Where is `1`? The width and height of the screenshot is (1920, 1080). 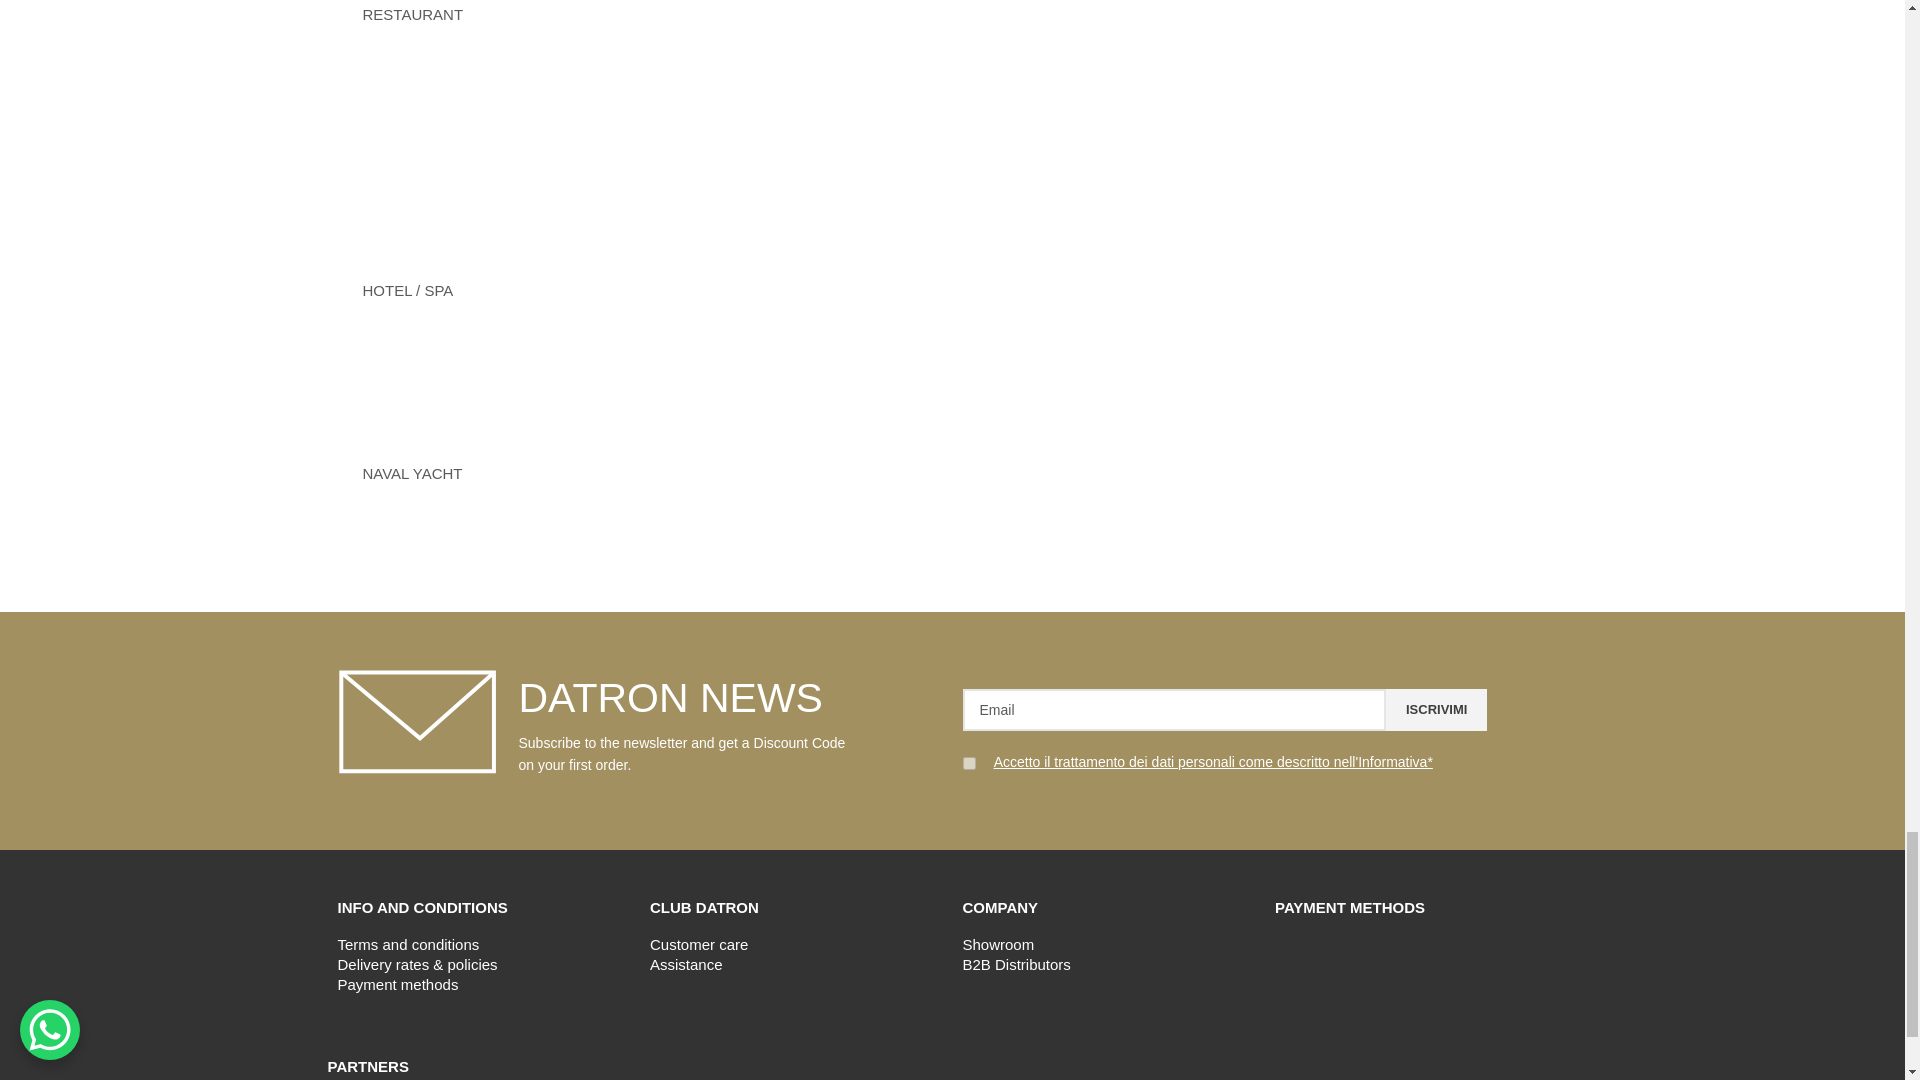
1 is located at coordinates (968, 764).